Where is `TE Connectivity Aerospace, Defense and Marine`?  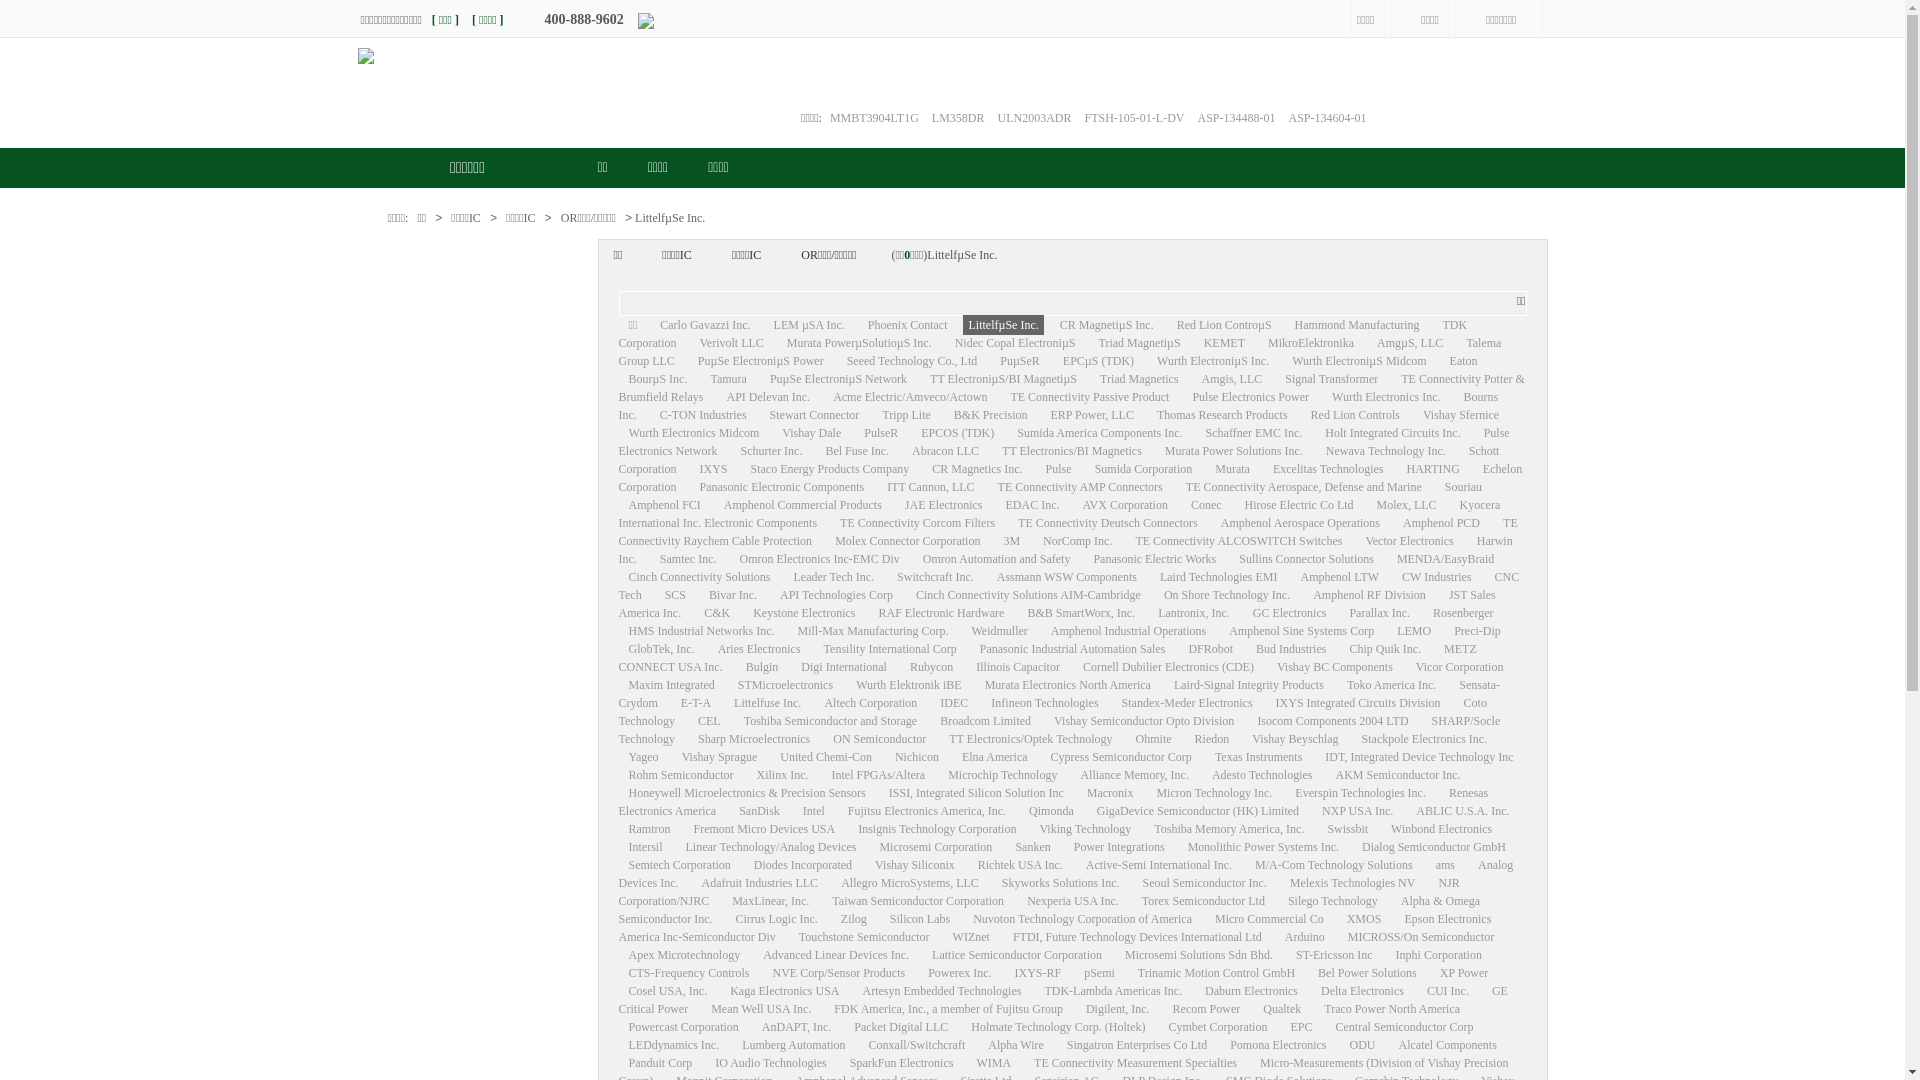 TE Connectivity Aerospace, Defense and Marine is located at coordinates (1304, 487).